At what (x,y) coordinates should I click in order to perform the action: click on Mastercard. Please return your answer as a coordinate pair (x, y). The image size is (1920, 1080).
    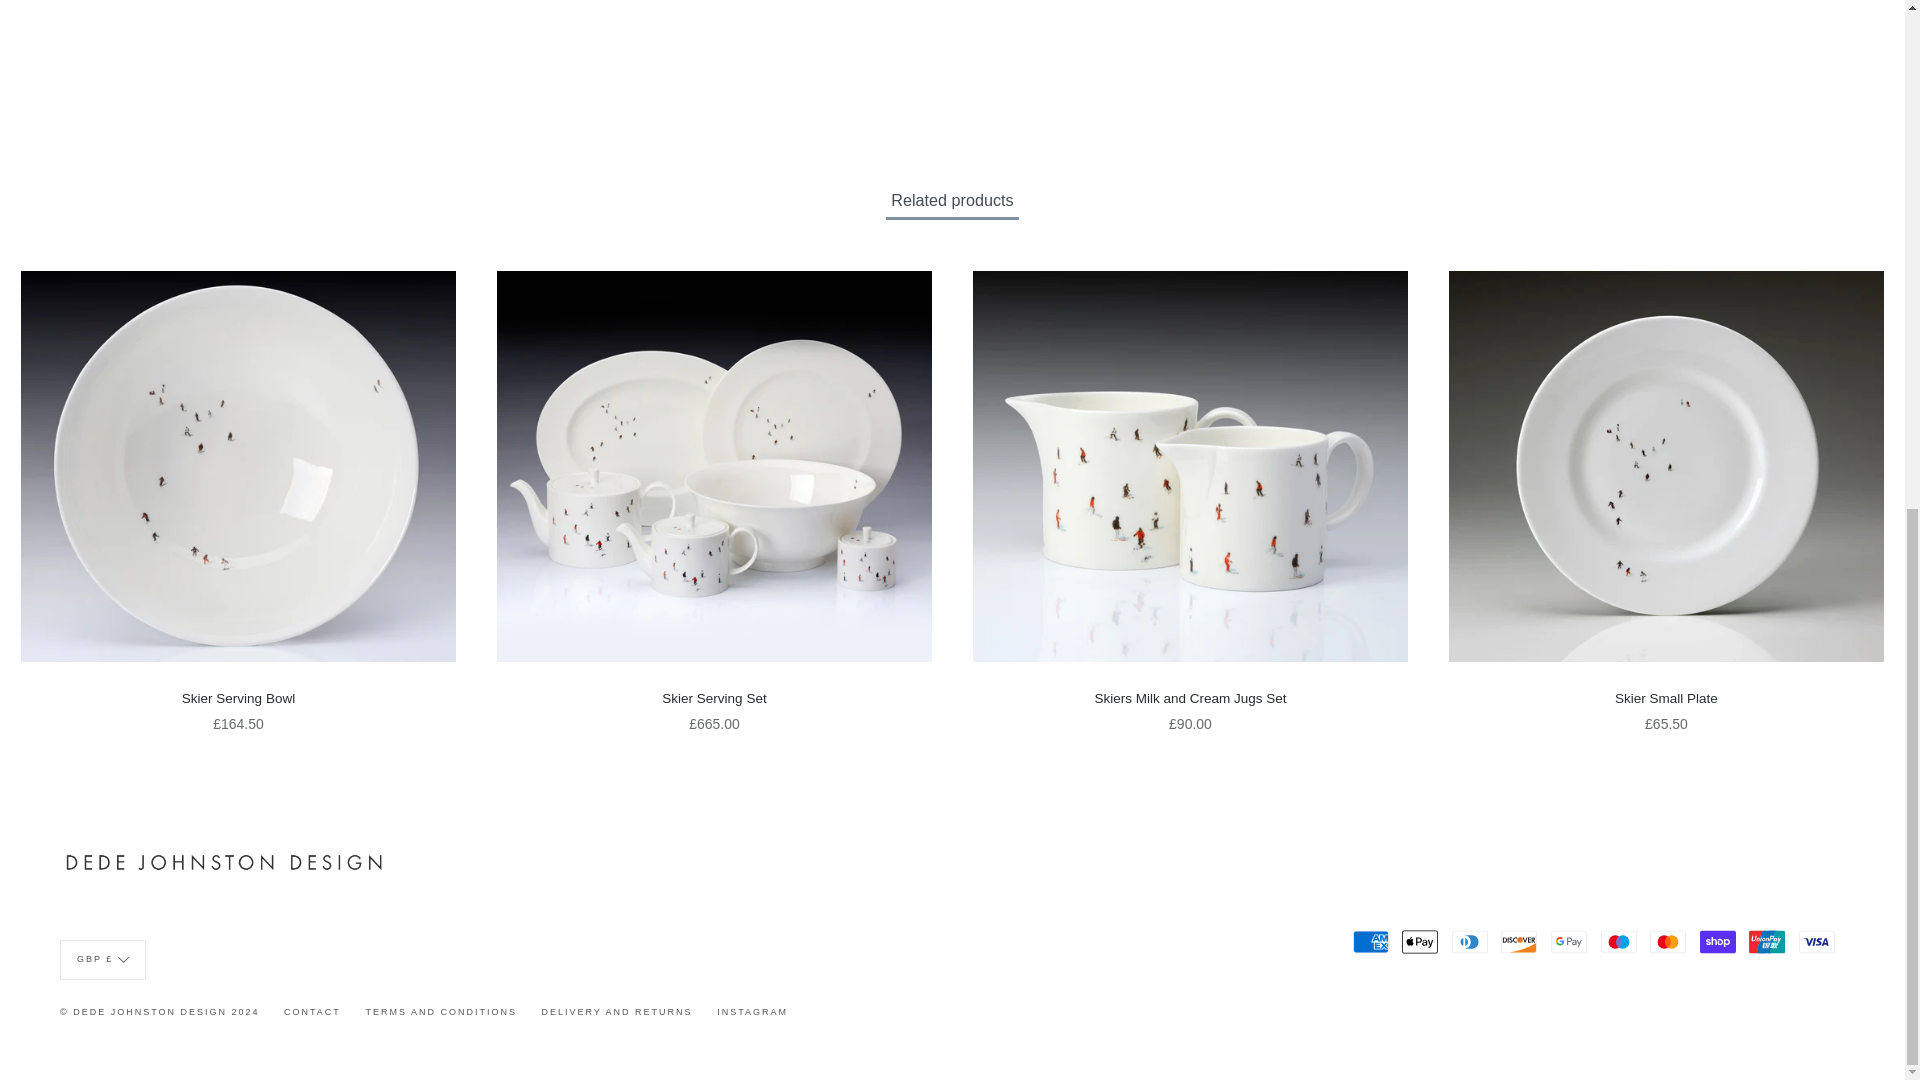
    Looking at the image, I should click on (1667, 941).